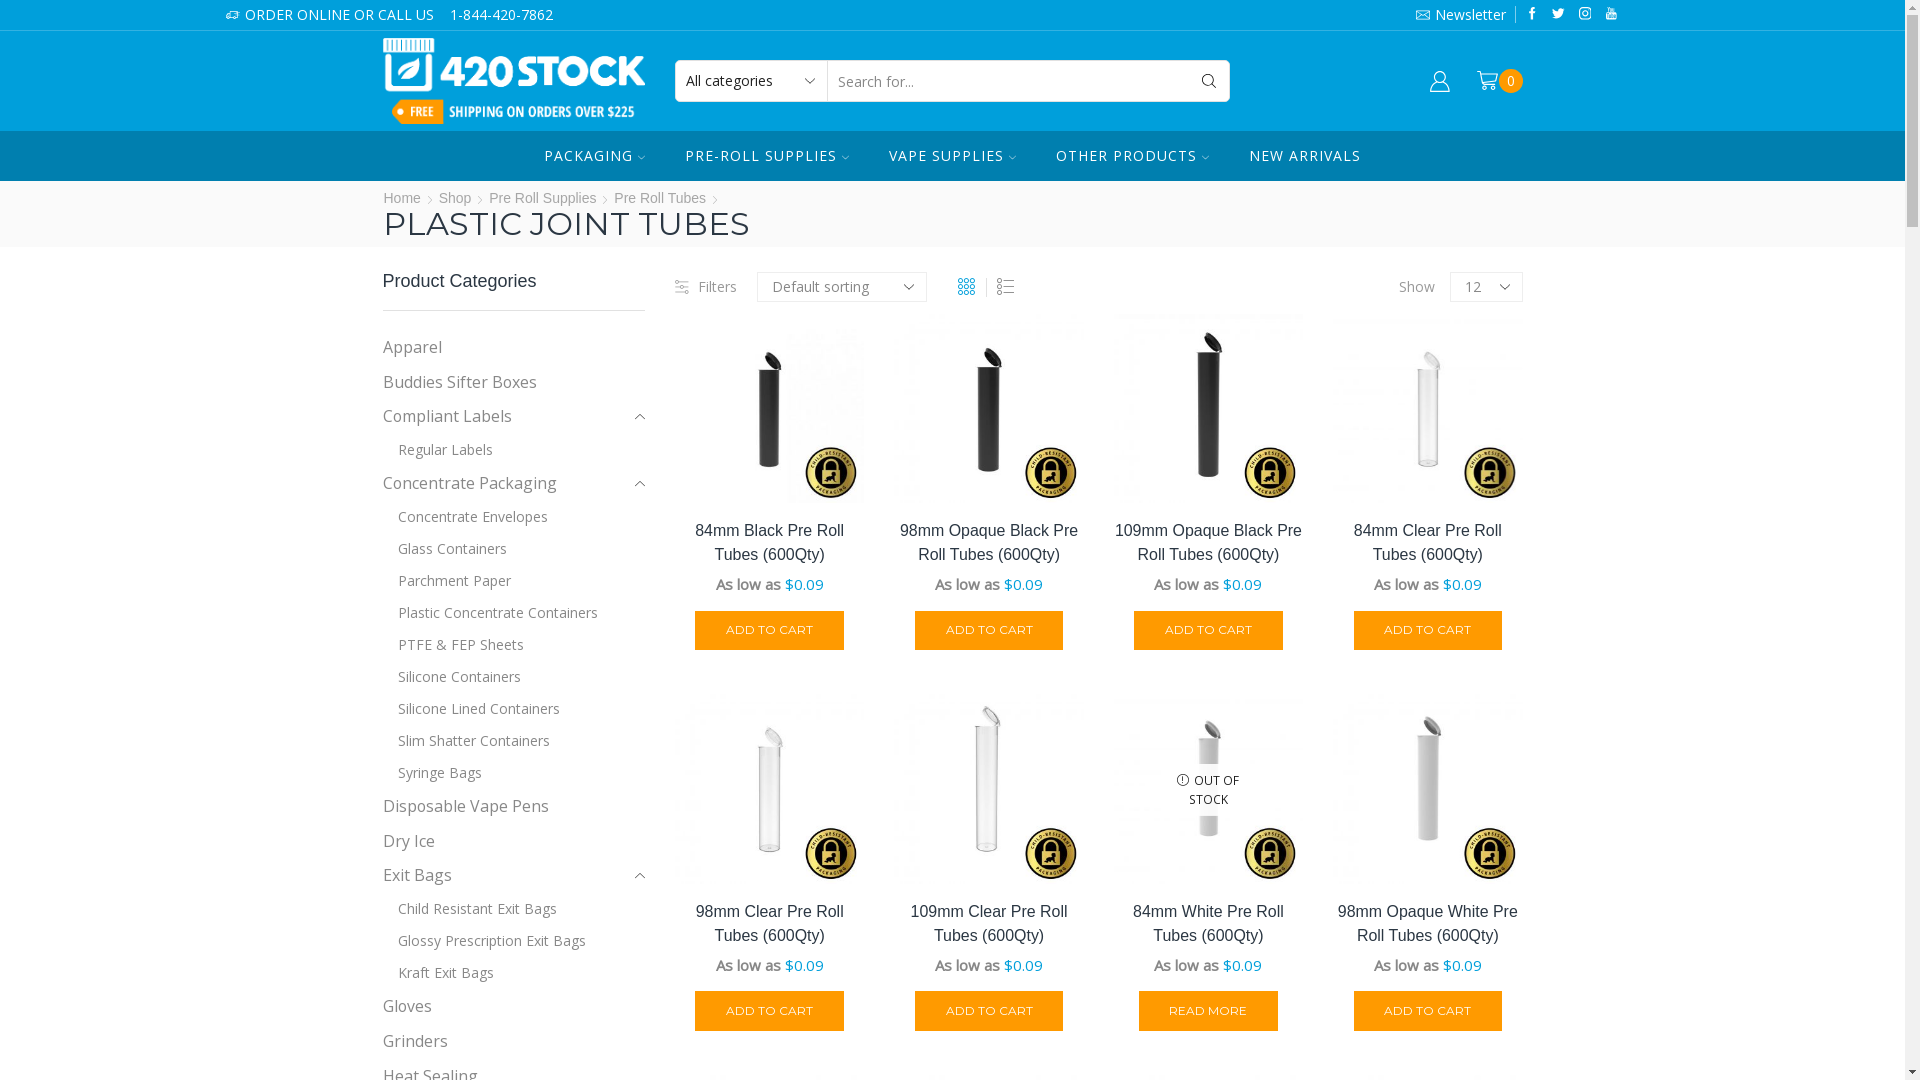 This screenshot has width=1920, height=1080. Describe the element at coordinates (408, 842) in the screenshot. I see `Dry Ice` at that location.